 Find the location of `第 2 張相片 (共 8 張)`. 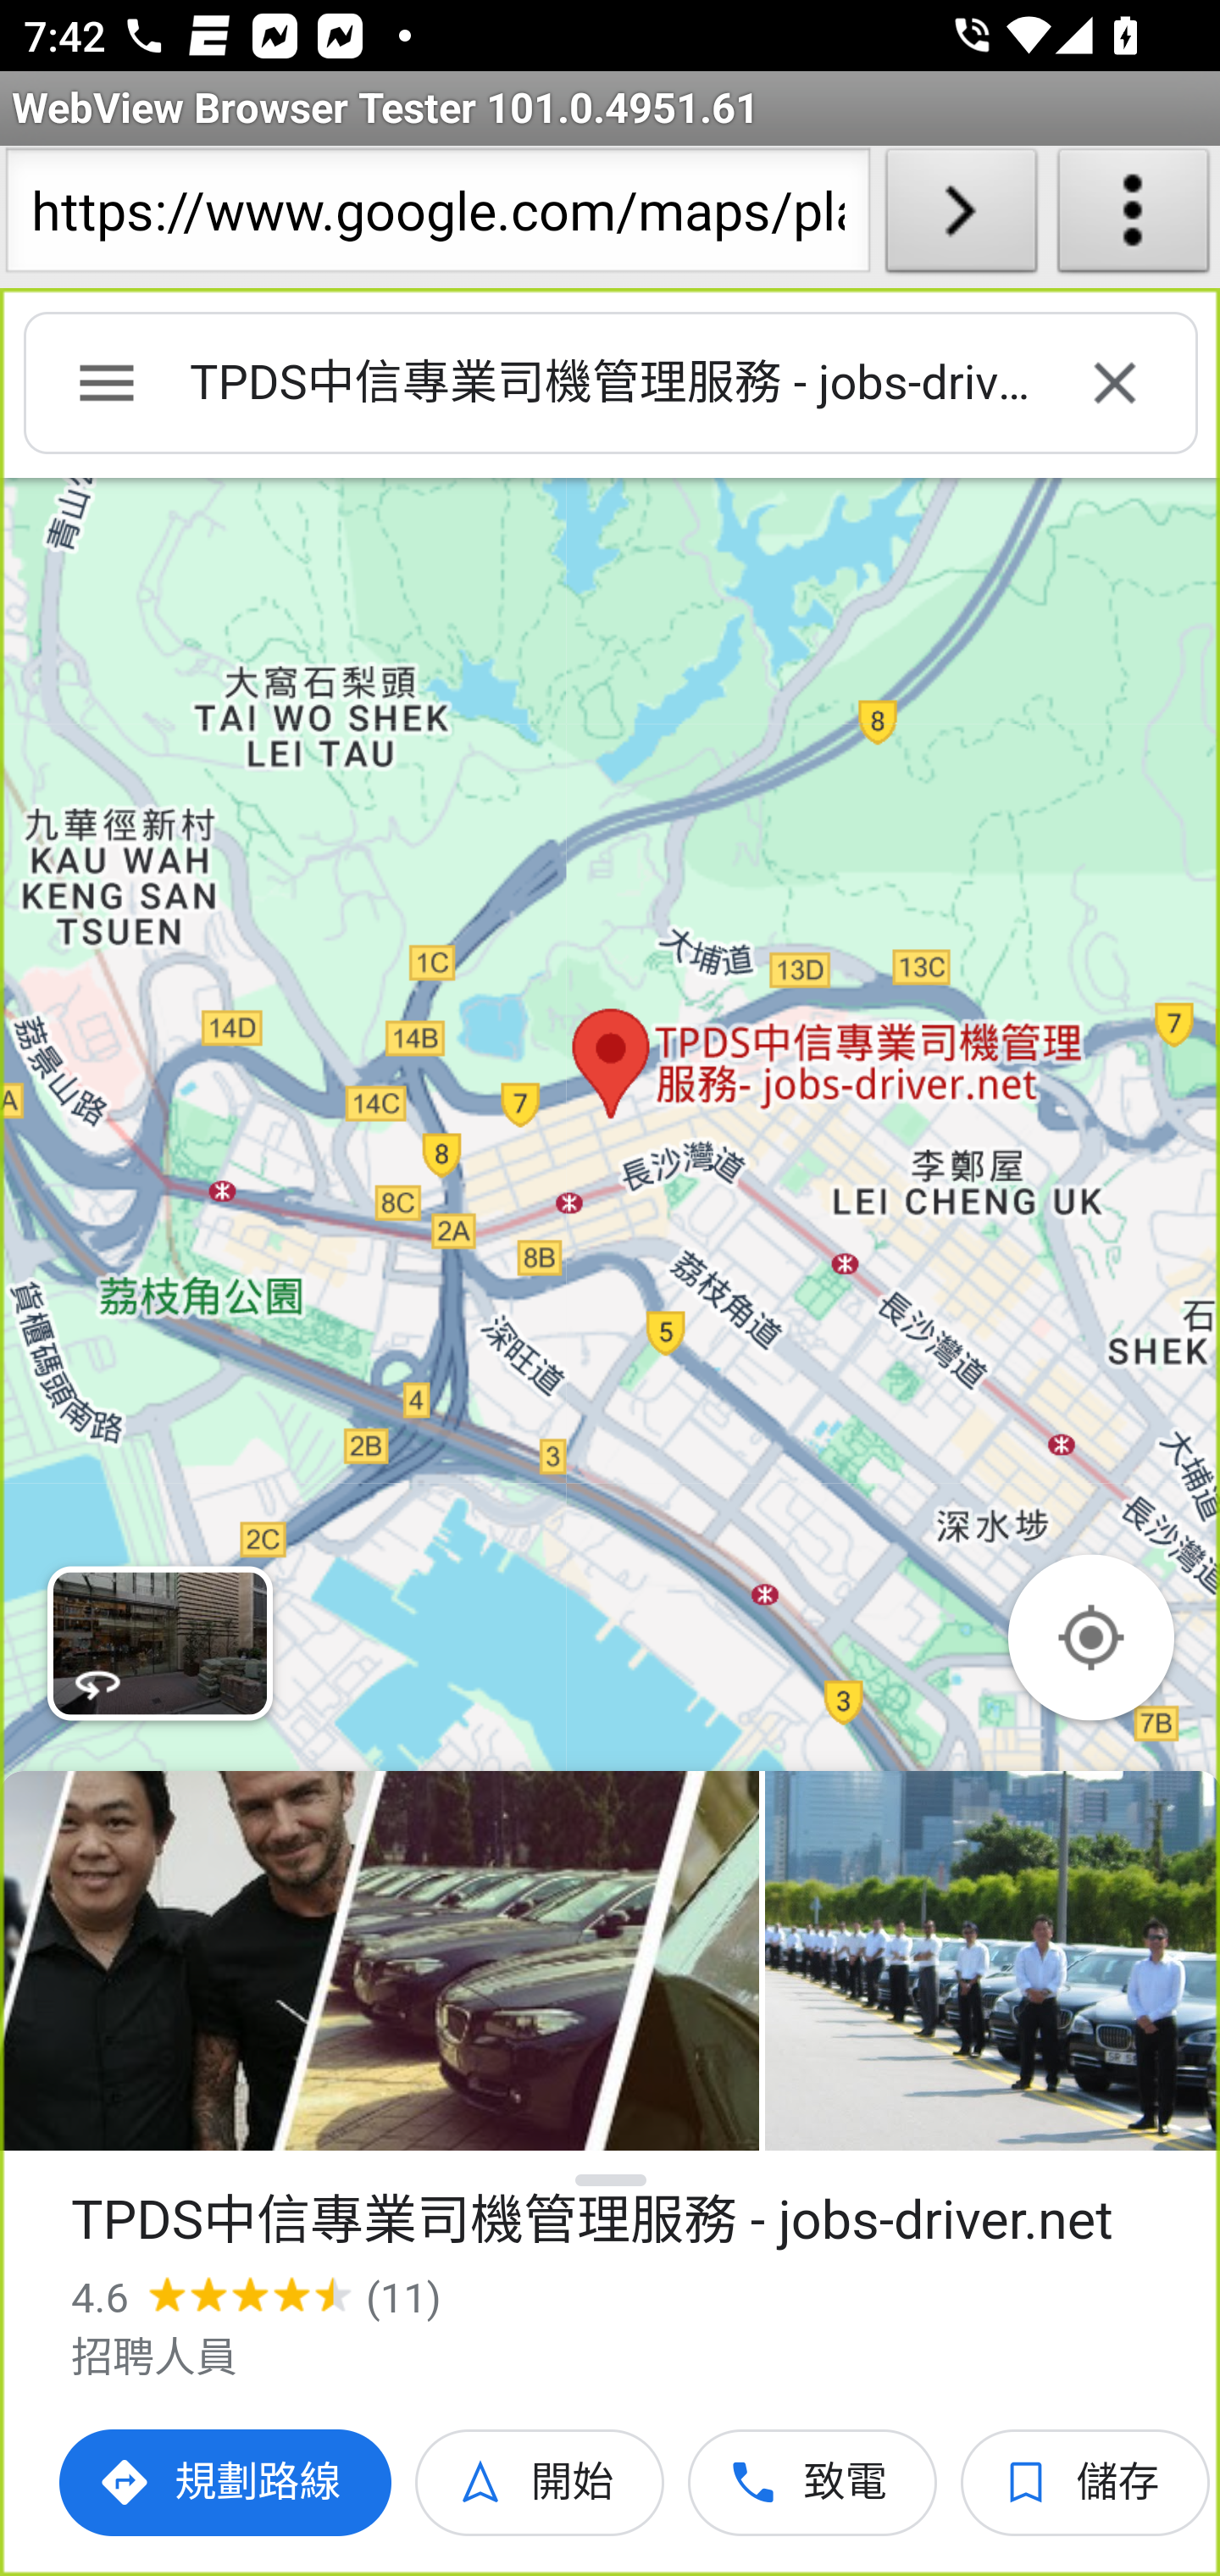

第 2 張相片 (共 8 張) is located at coordinates (992, 1961).